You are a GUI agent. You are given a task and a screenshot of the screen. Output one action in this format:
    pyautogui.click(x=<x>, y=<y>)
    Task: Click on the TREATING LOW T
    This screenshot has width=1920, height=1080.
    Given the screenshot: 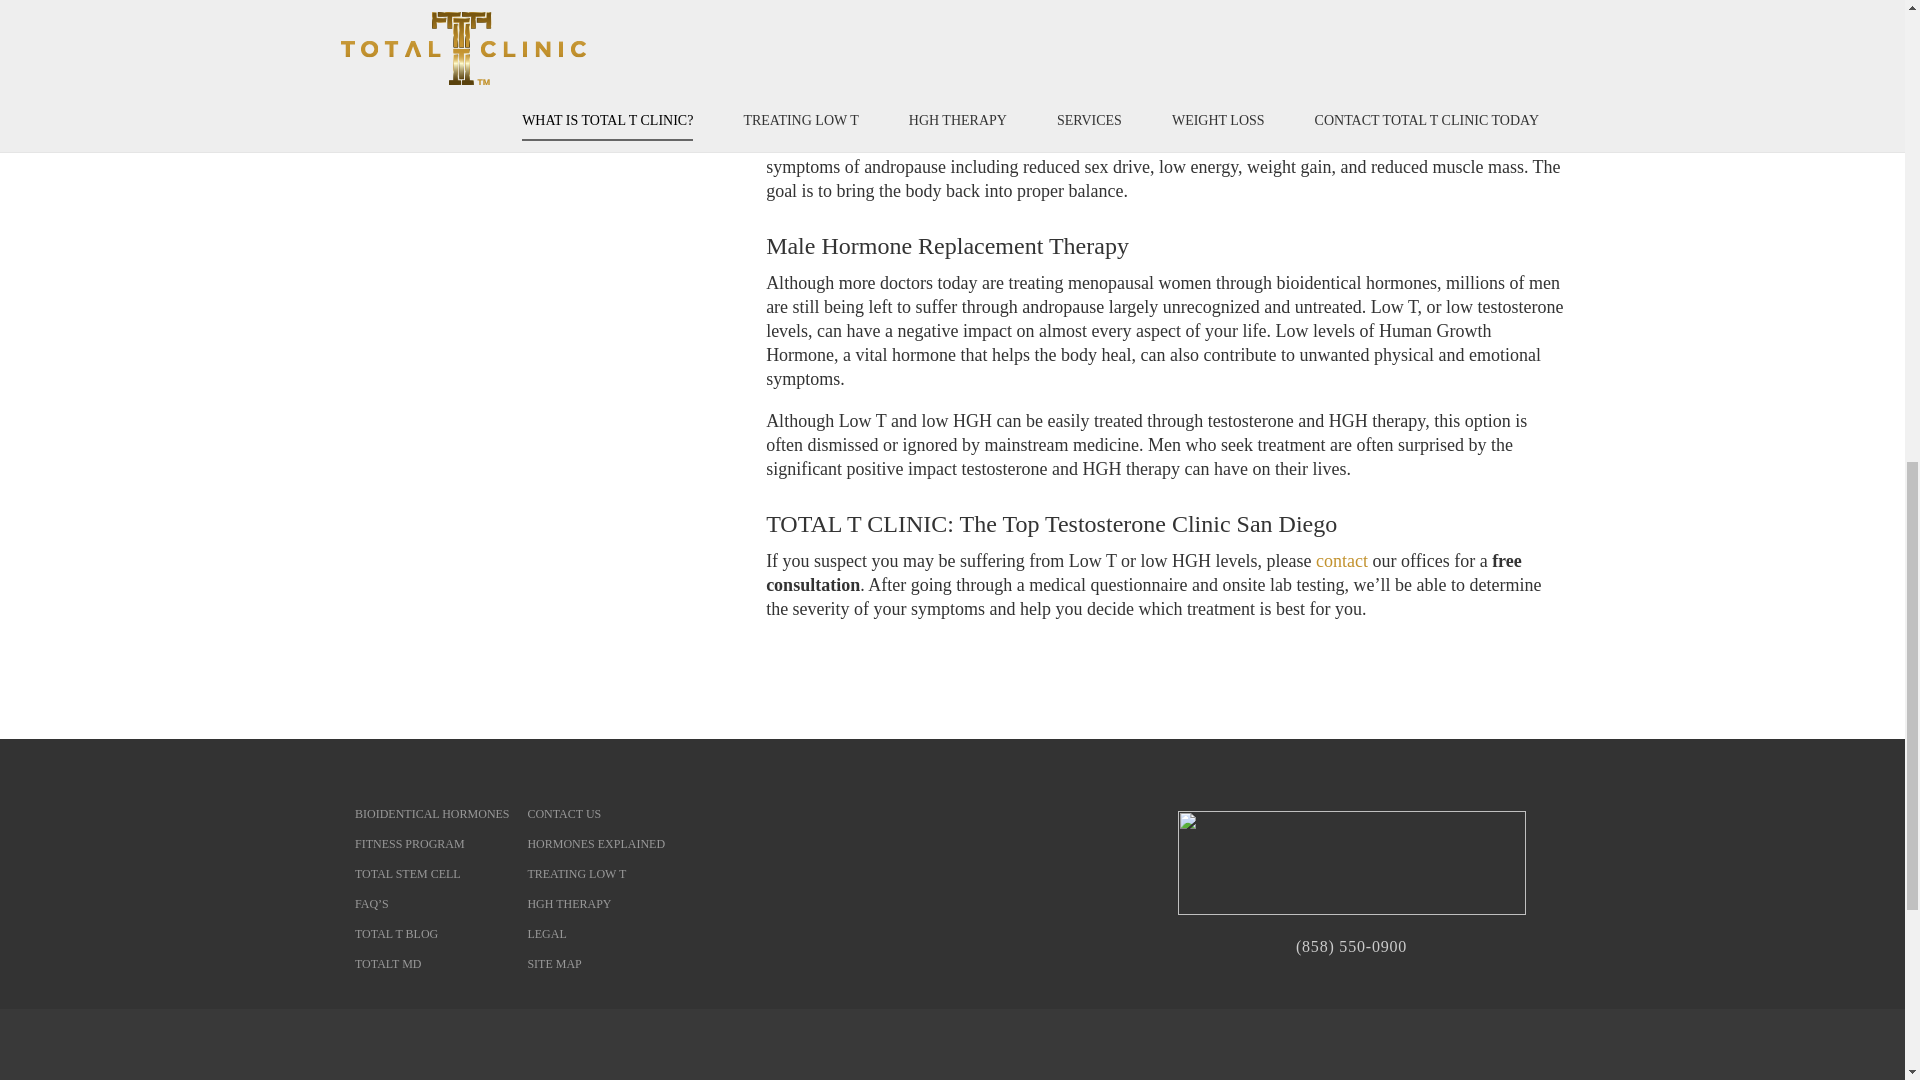 What is the action you would take?
    pyautogui.click(x=576, y=874)
    